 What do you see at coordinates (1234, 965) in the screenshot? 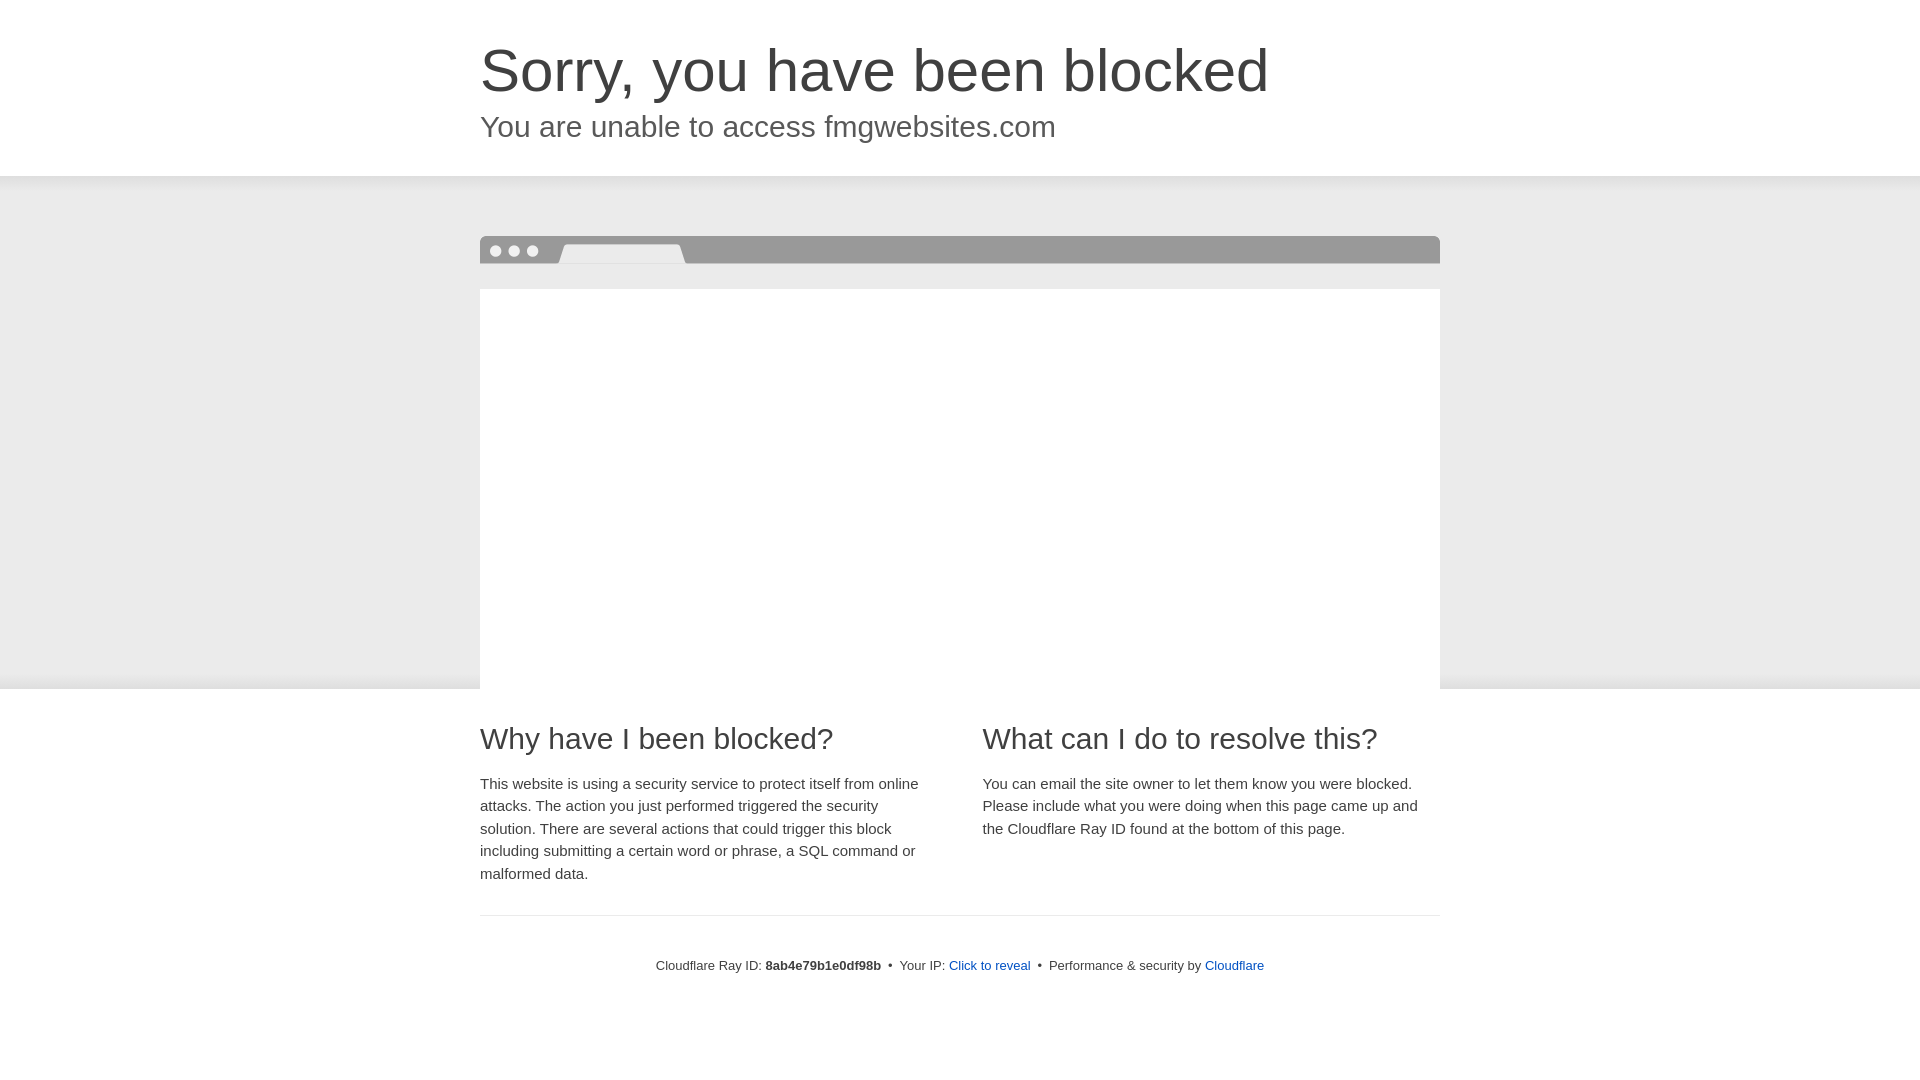
I see `Cloudflare` at bounding box center [1234, 965].